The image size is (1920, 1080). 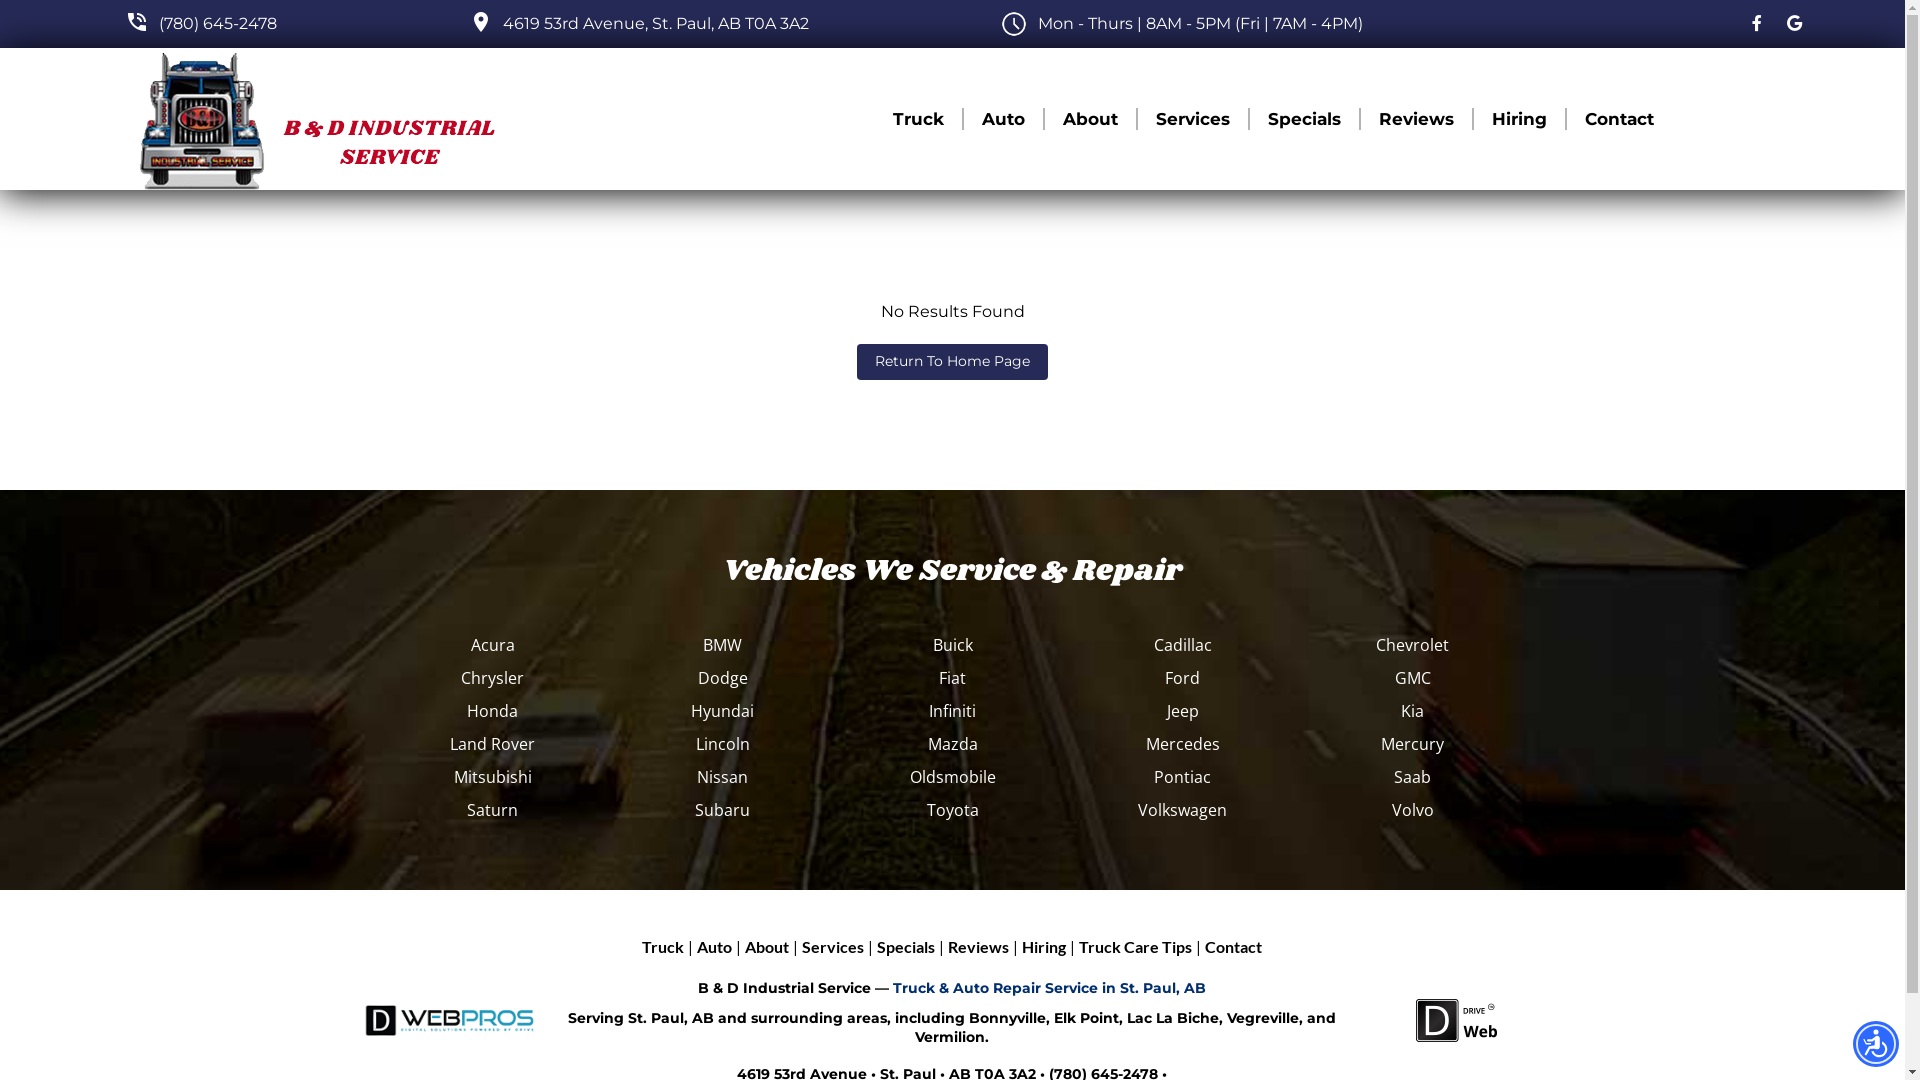 I want to click on Services, so click(x=833, y=947).